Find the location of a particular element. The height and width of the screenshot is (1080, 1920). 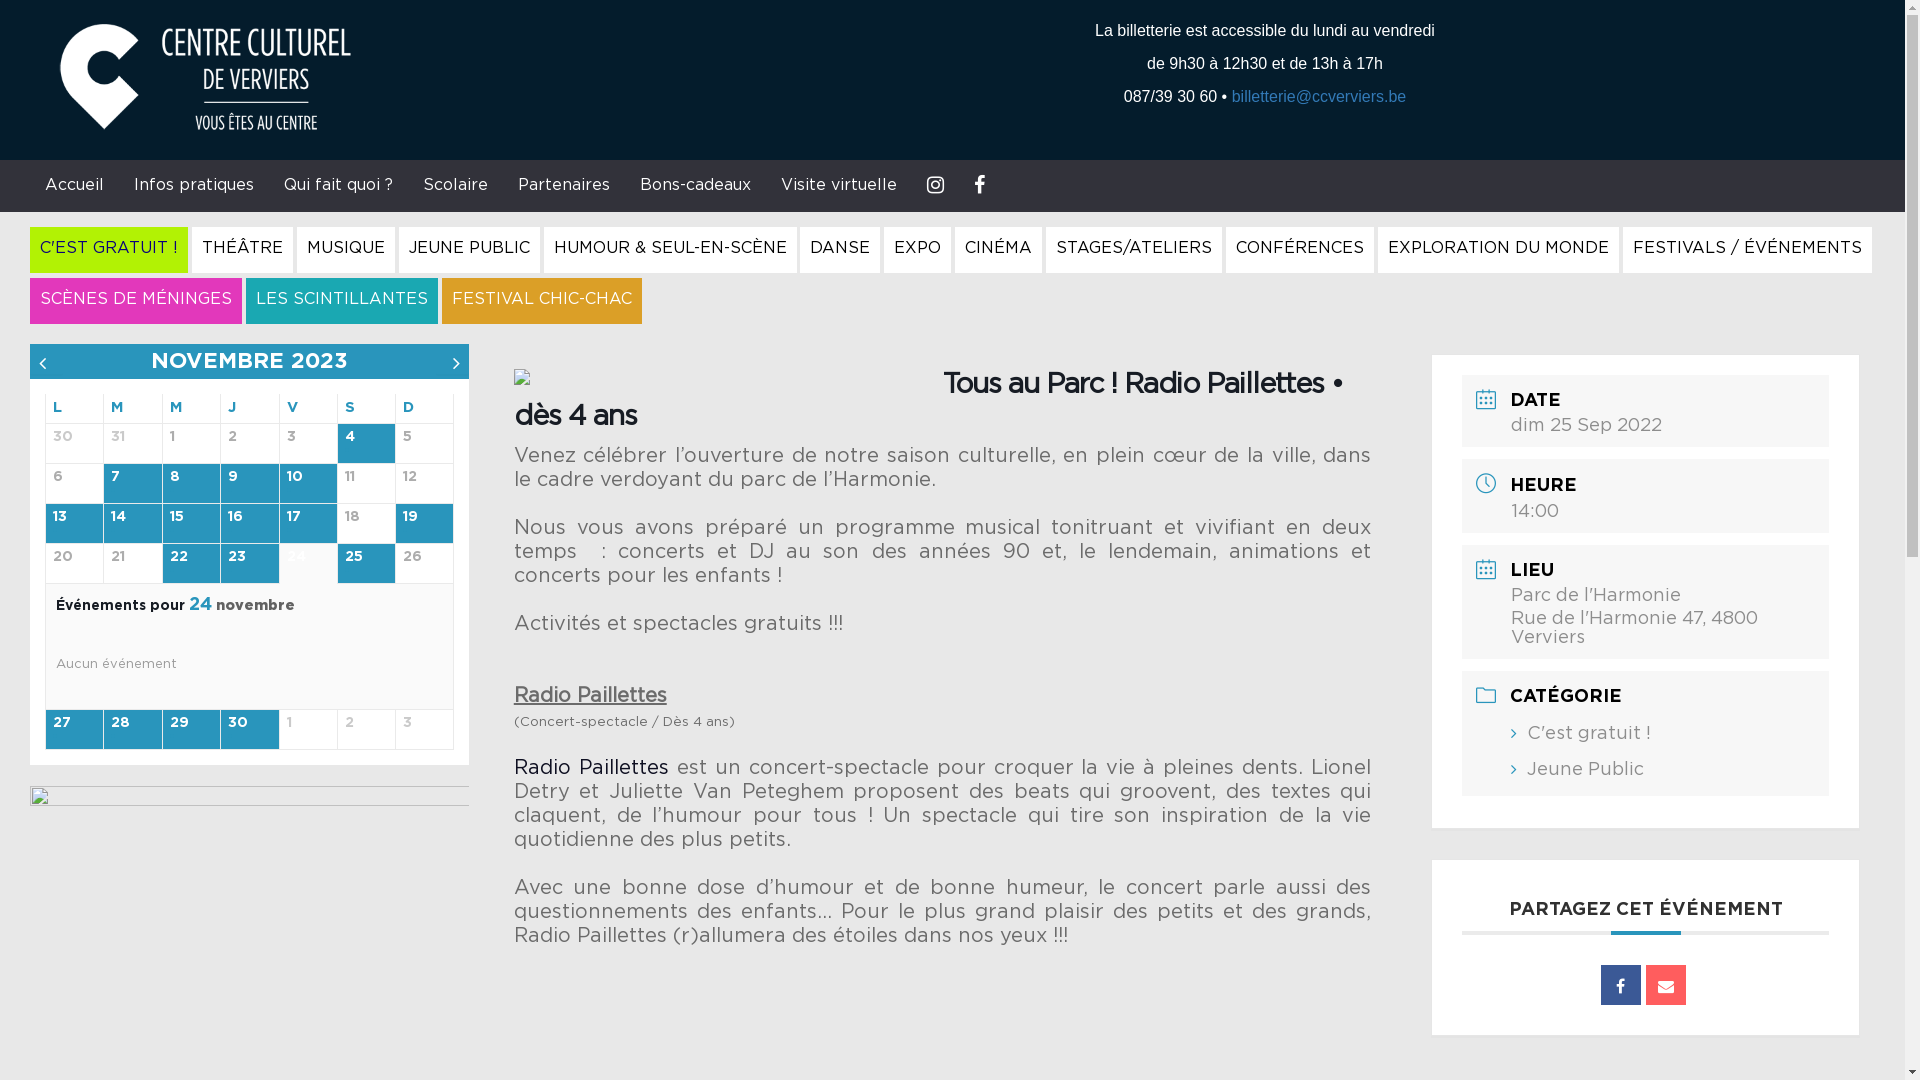

15 is located at coordinates (192, 523).